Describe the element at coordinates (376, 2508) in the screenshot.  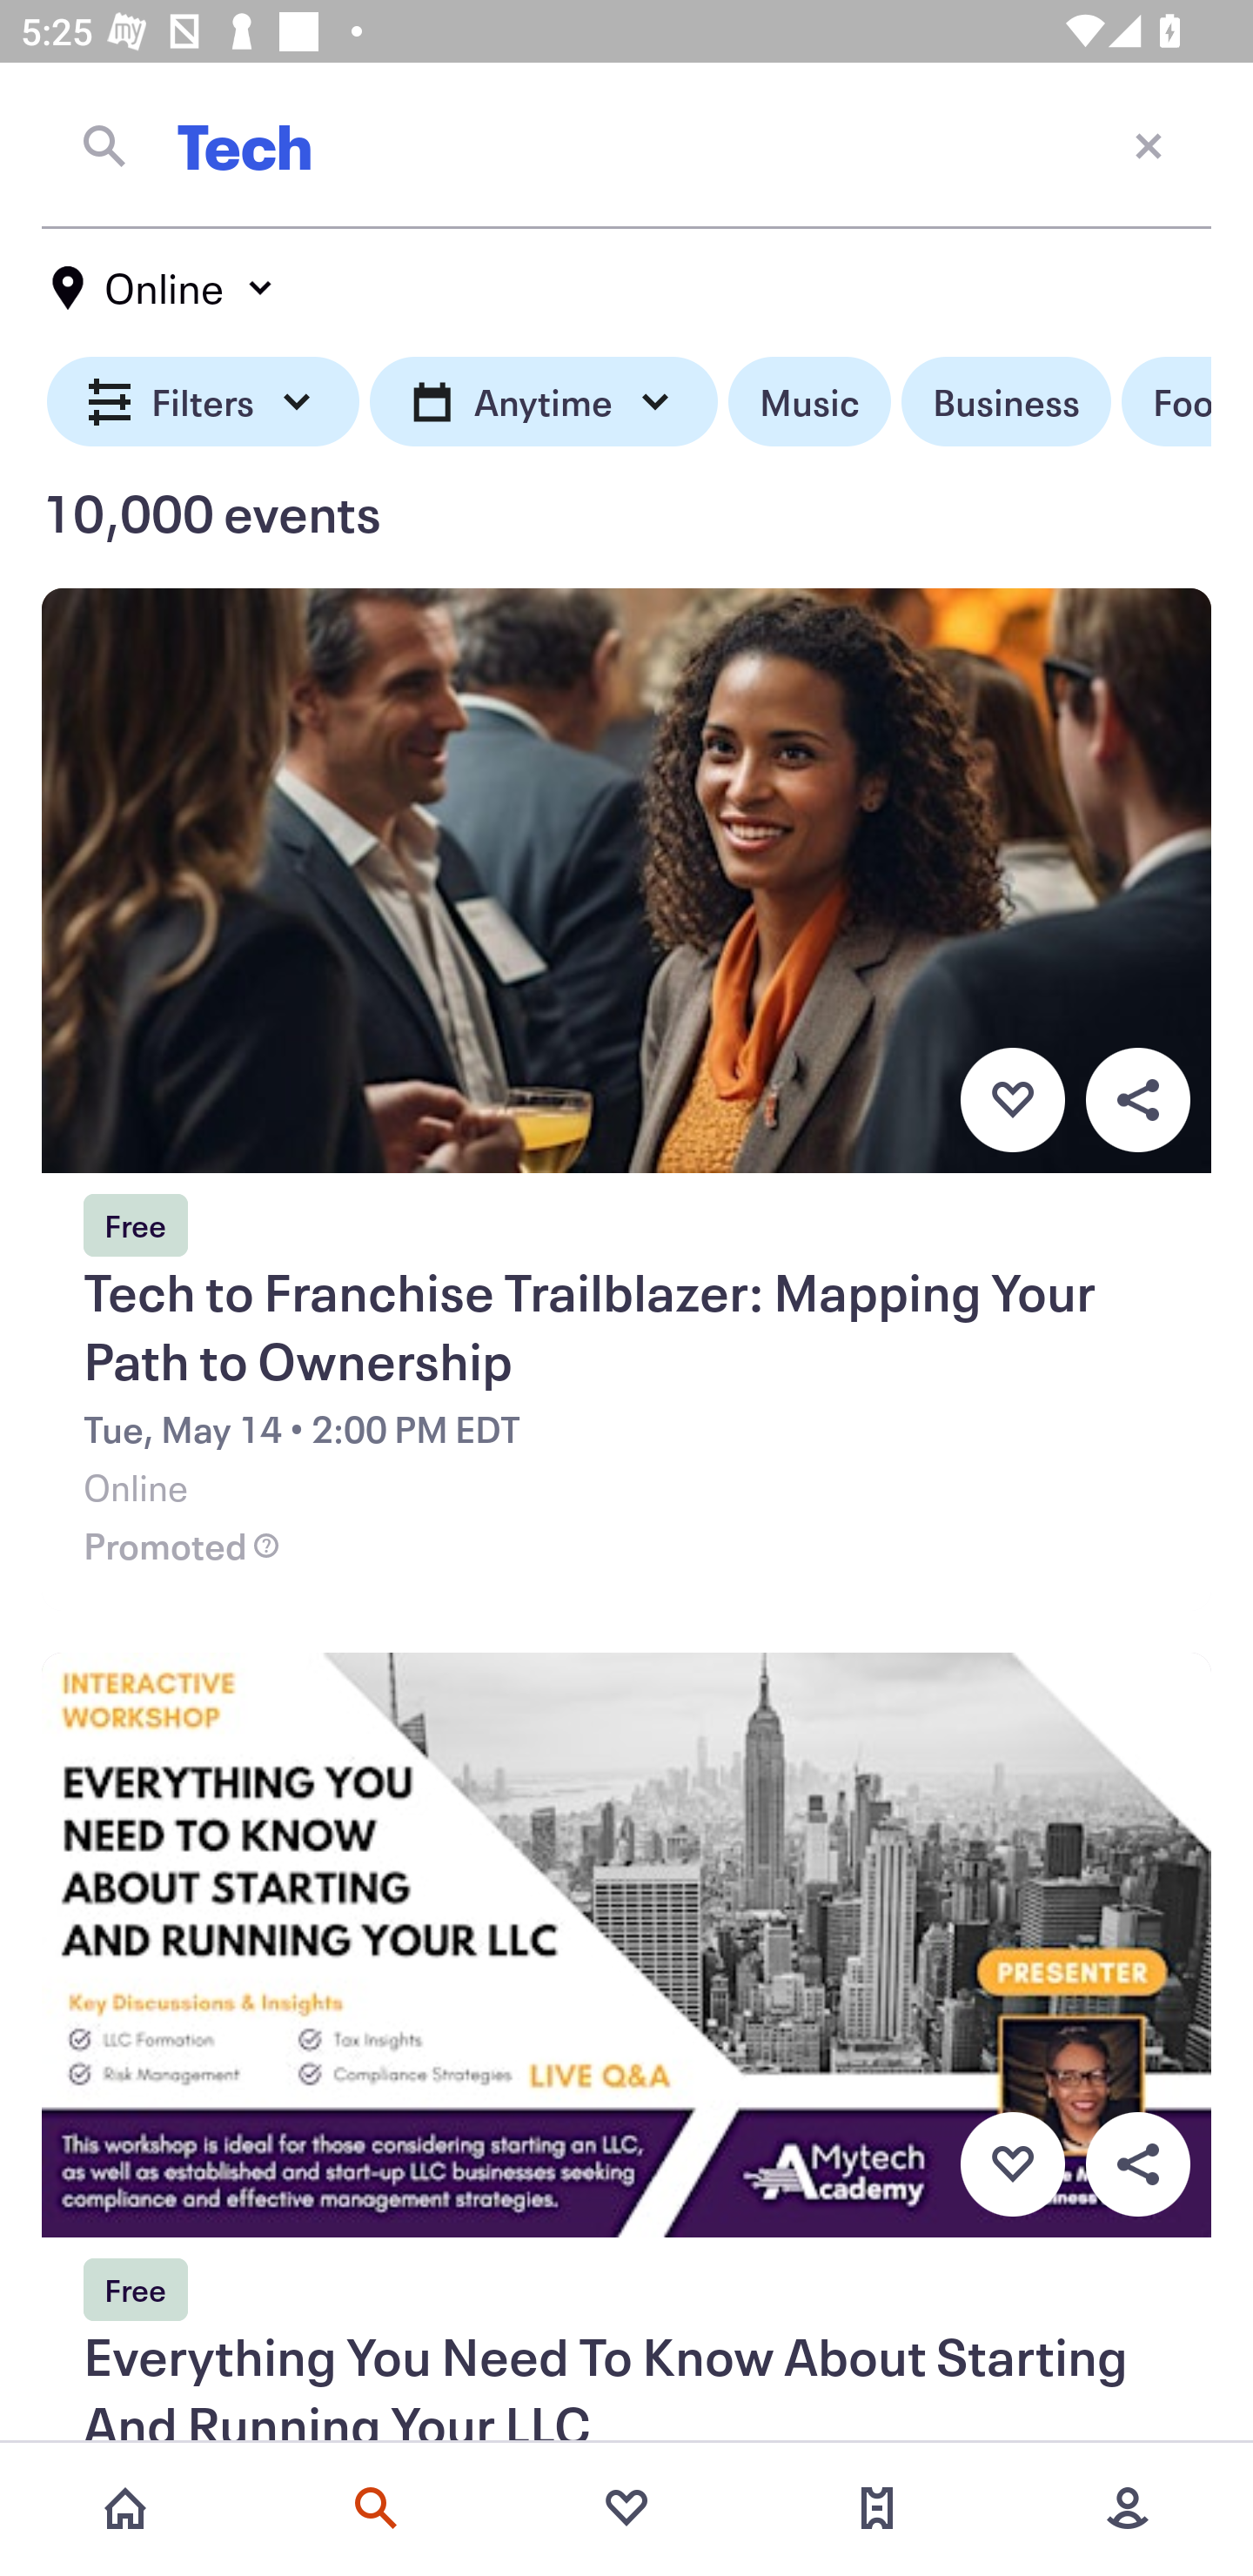
I see `Search events` at that location.